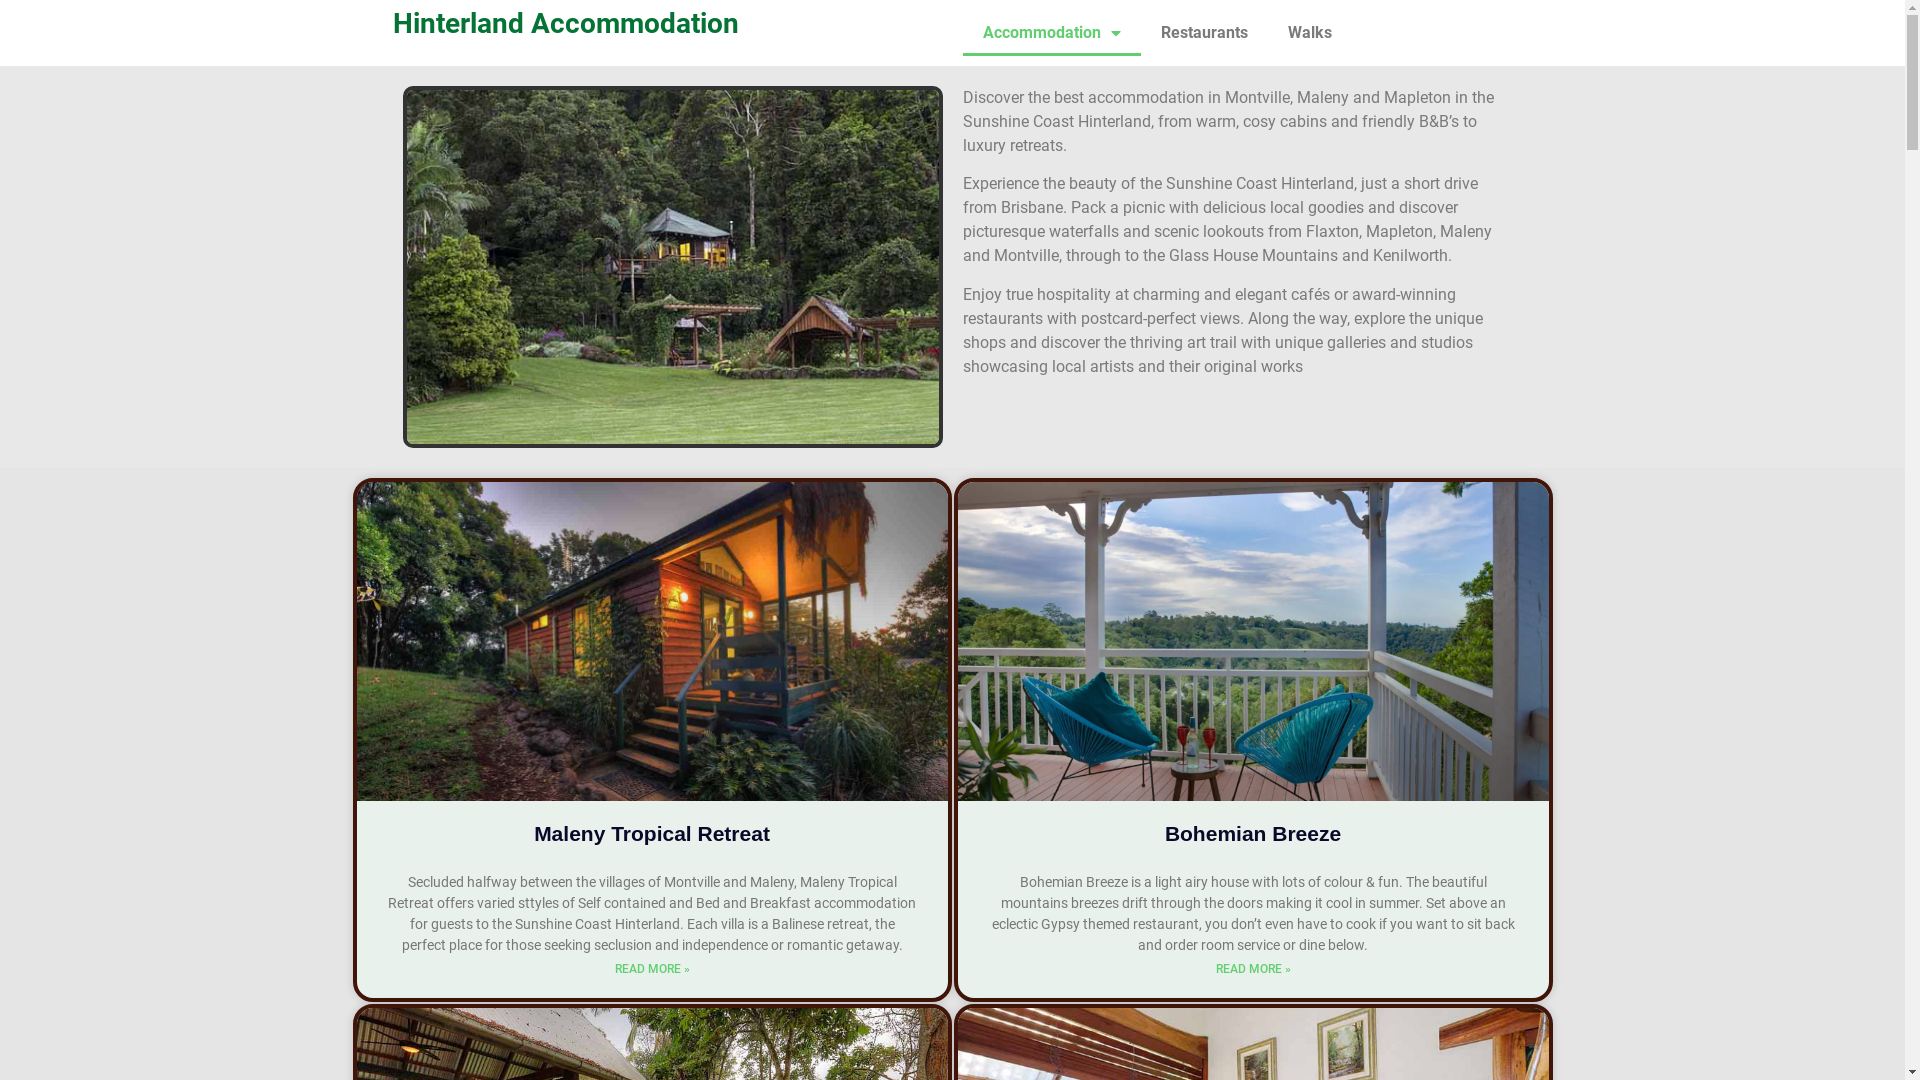 This screenshot has height=1080, width=1920. What do you see at coordinates (1204, 33) in the screenshot?
I see `Restaurants` at bounding box center [1204, 33].